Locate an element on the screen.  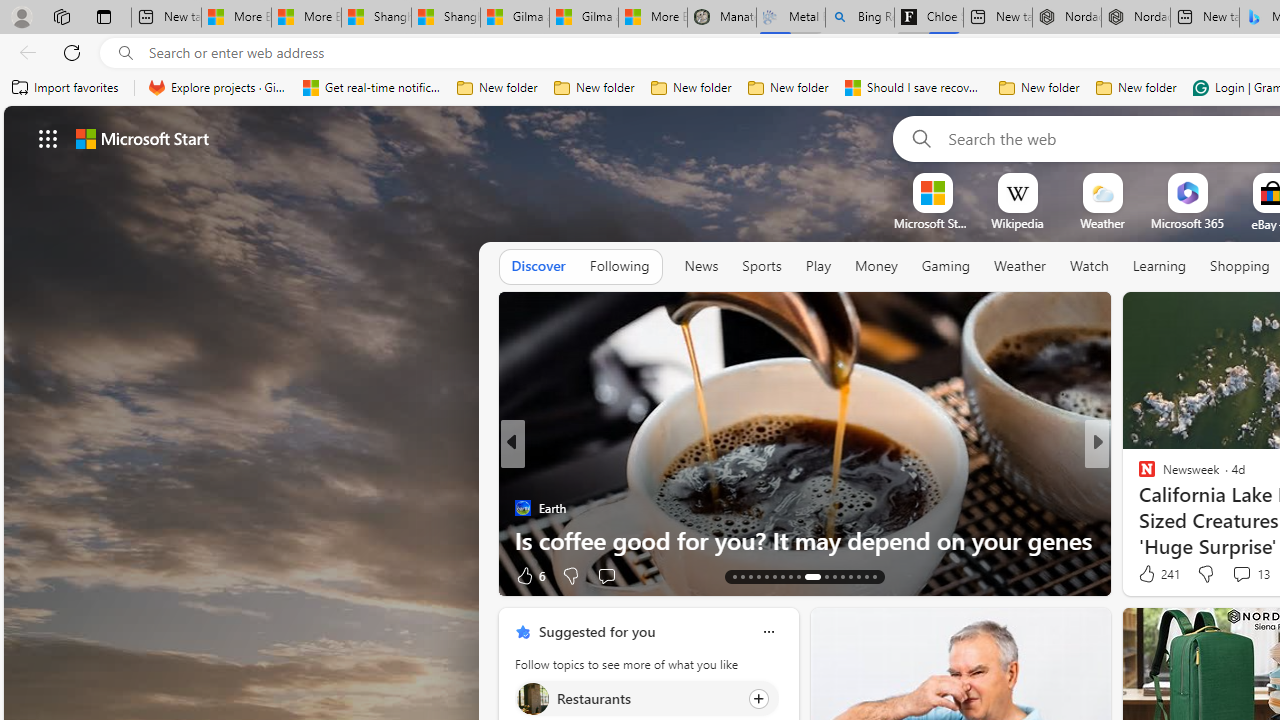
Tab actions menu is located at coordinates (104, 16).